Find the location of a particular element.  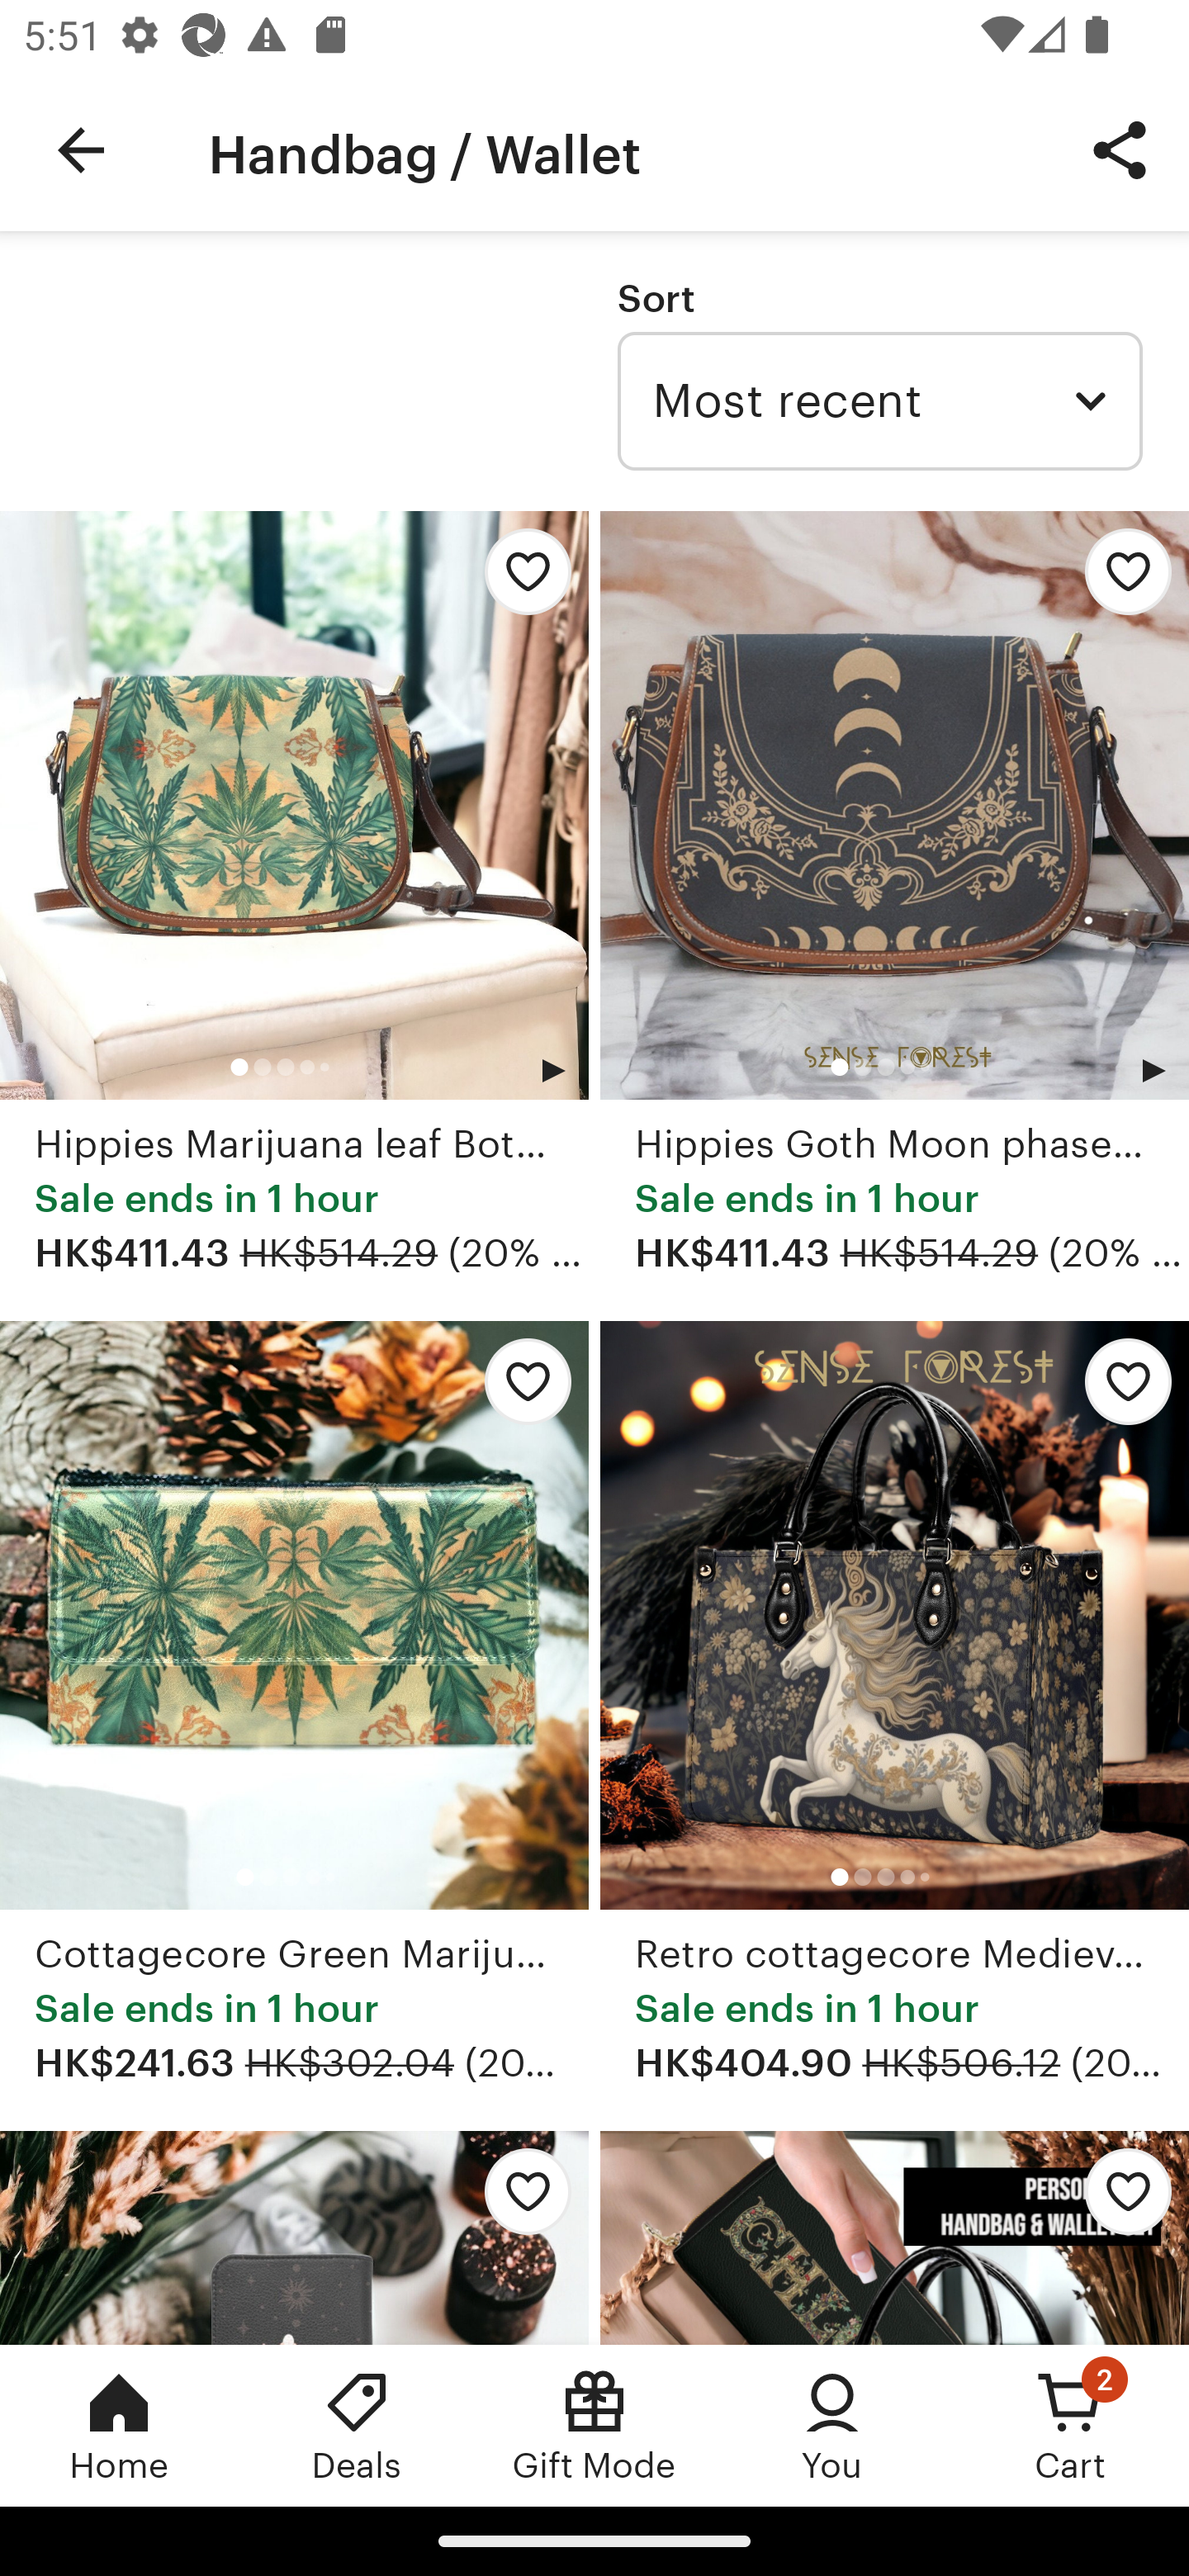

Navigate up is located at coordinates (81, 150).